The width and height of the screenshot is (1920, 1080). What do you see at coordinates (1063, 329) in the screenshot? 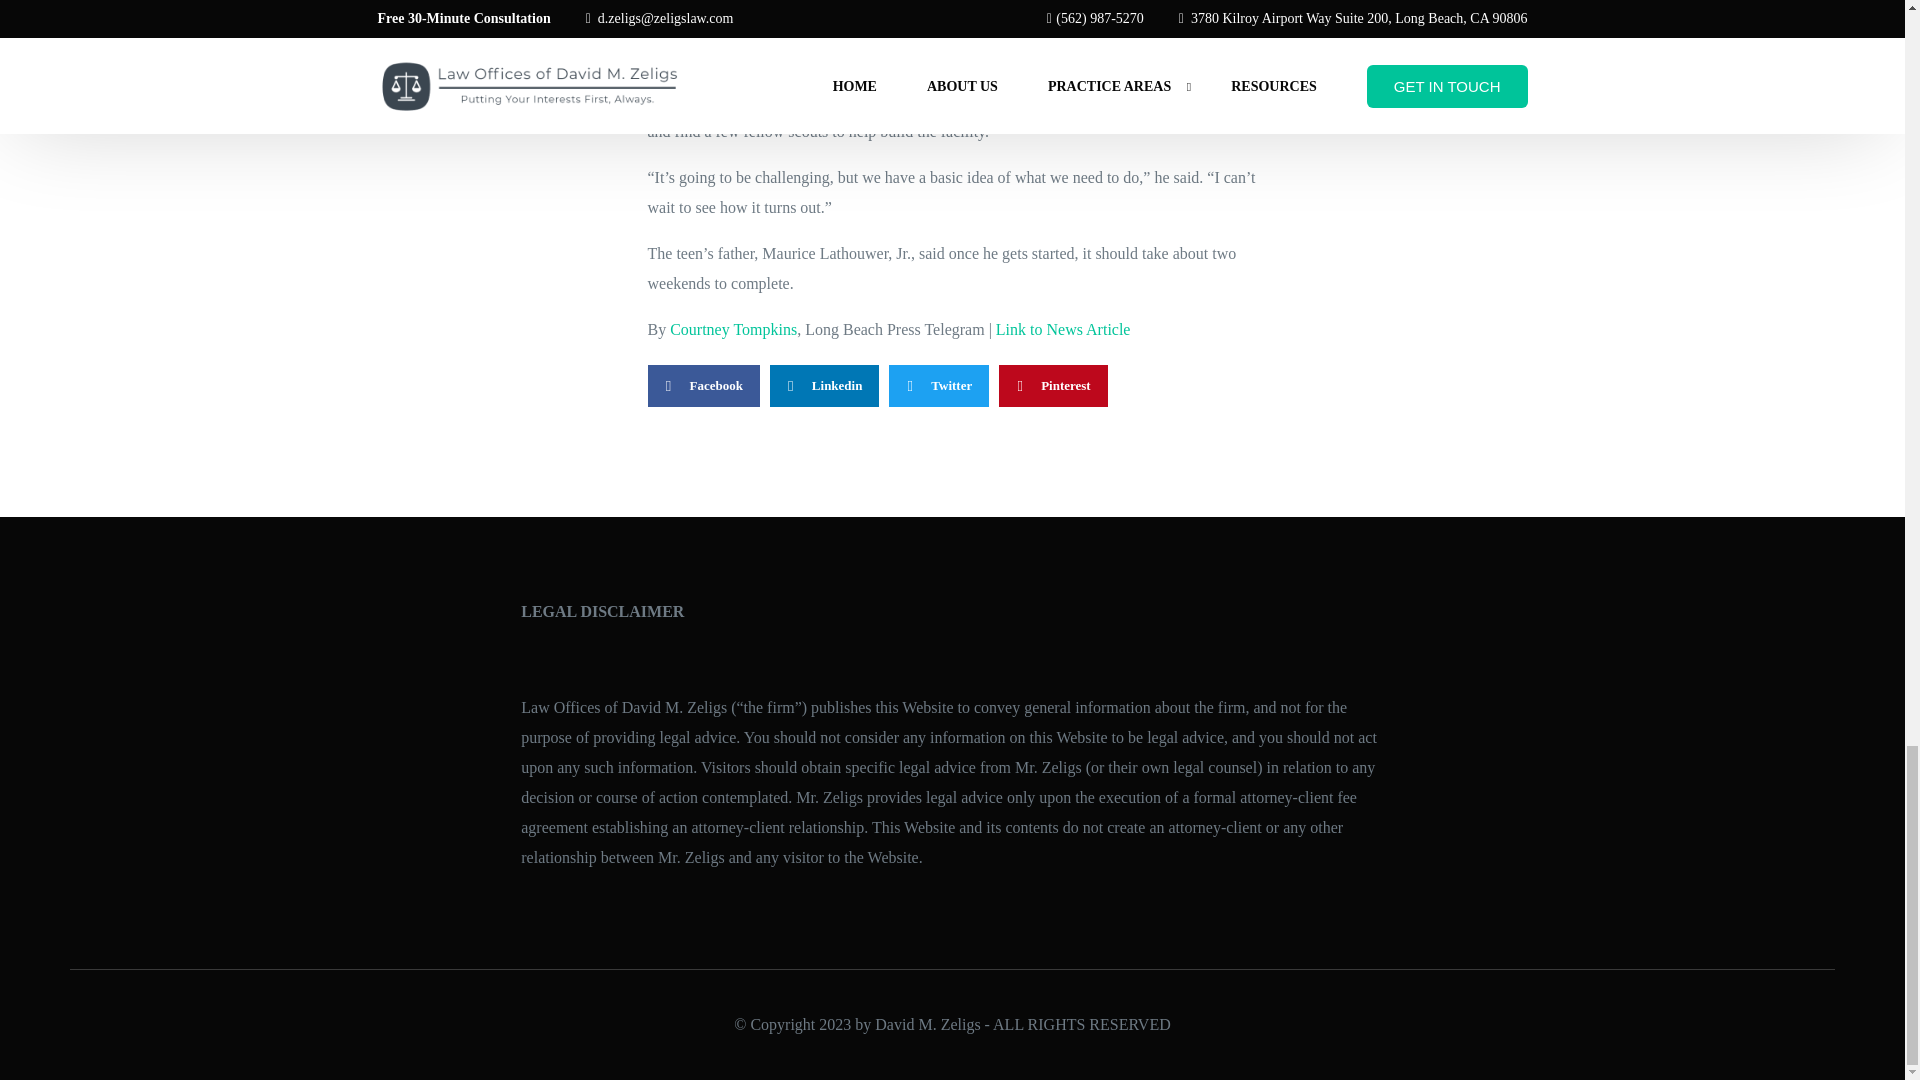
I see `Link to News Article` at bounding box center [1063, 329].